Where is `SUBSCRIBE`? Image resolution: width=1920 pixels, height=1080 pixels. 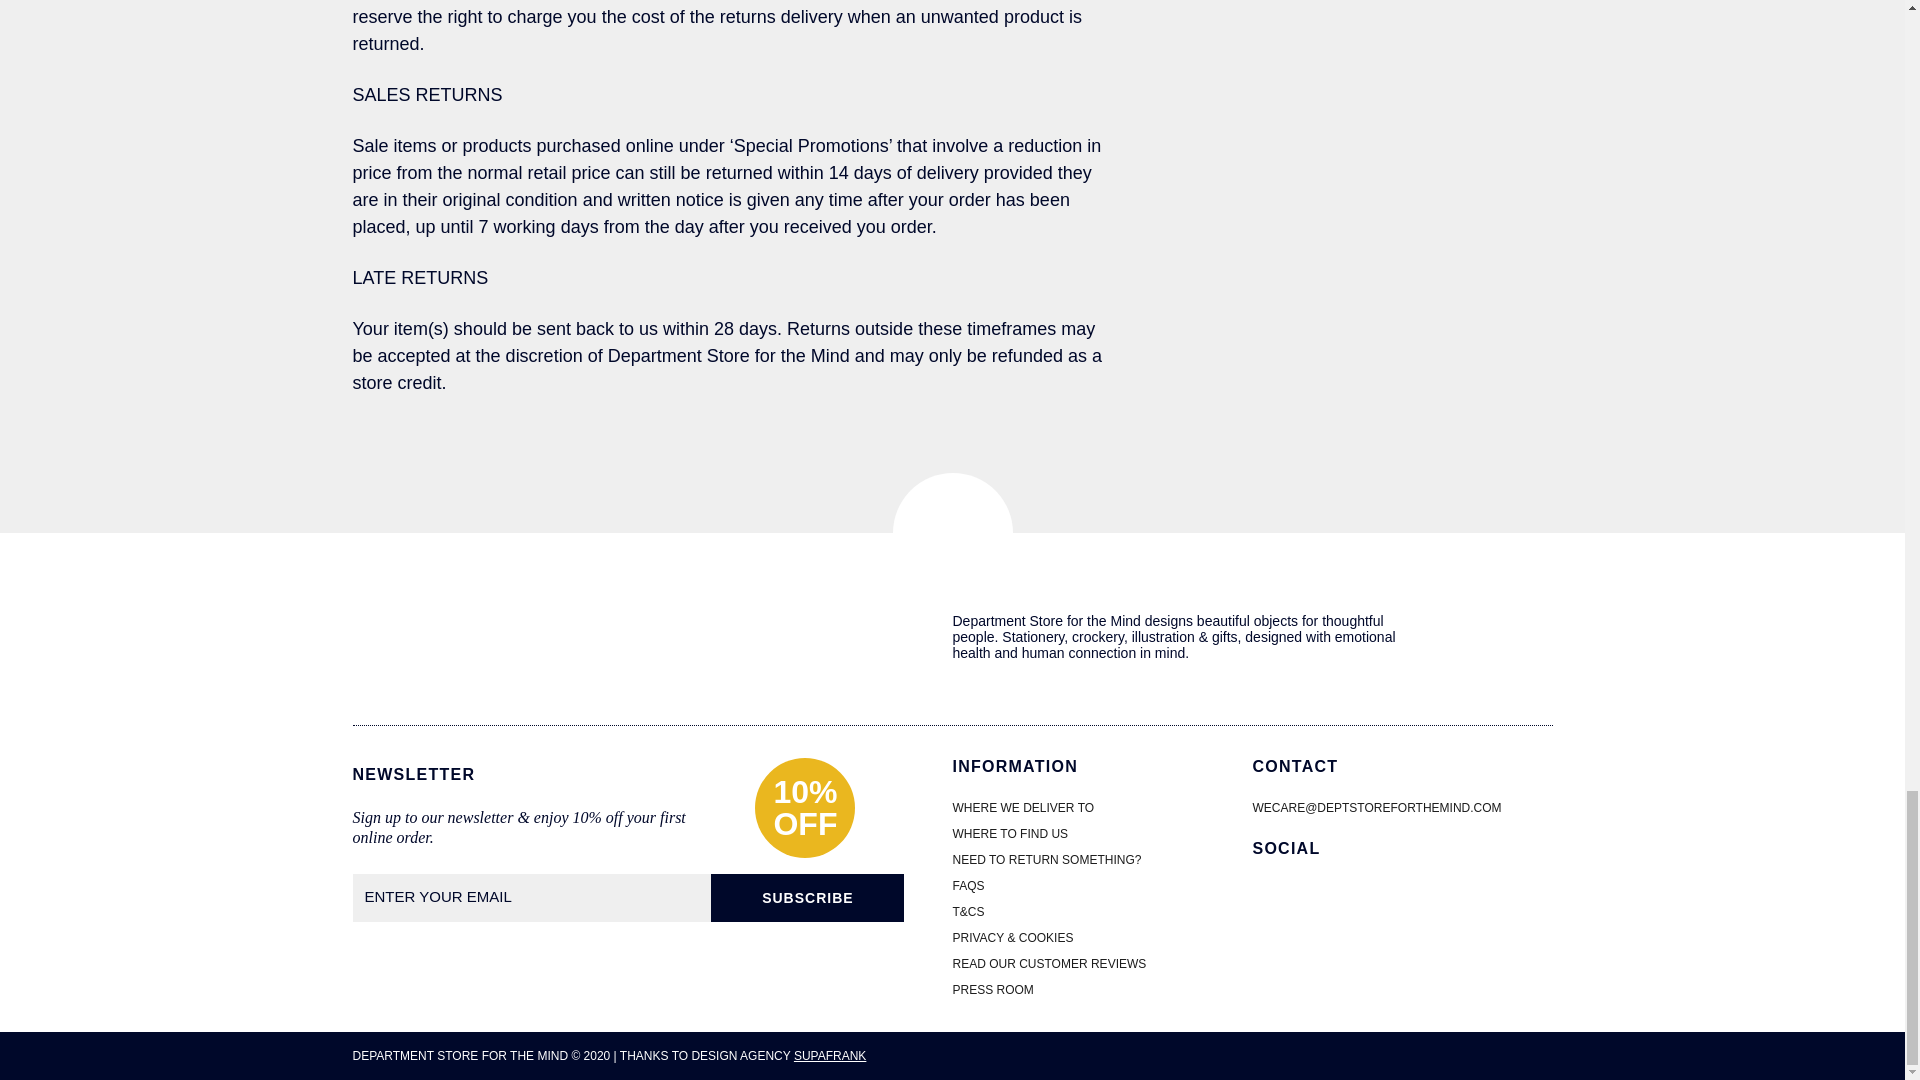 SUBSCRIBE is located at coordinates (807, 898).